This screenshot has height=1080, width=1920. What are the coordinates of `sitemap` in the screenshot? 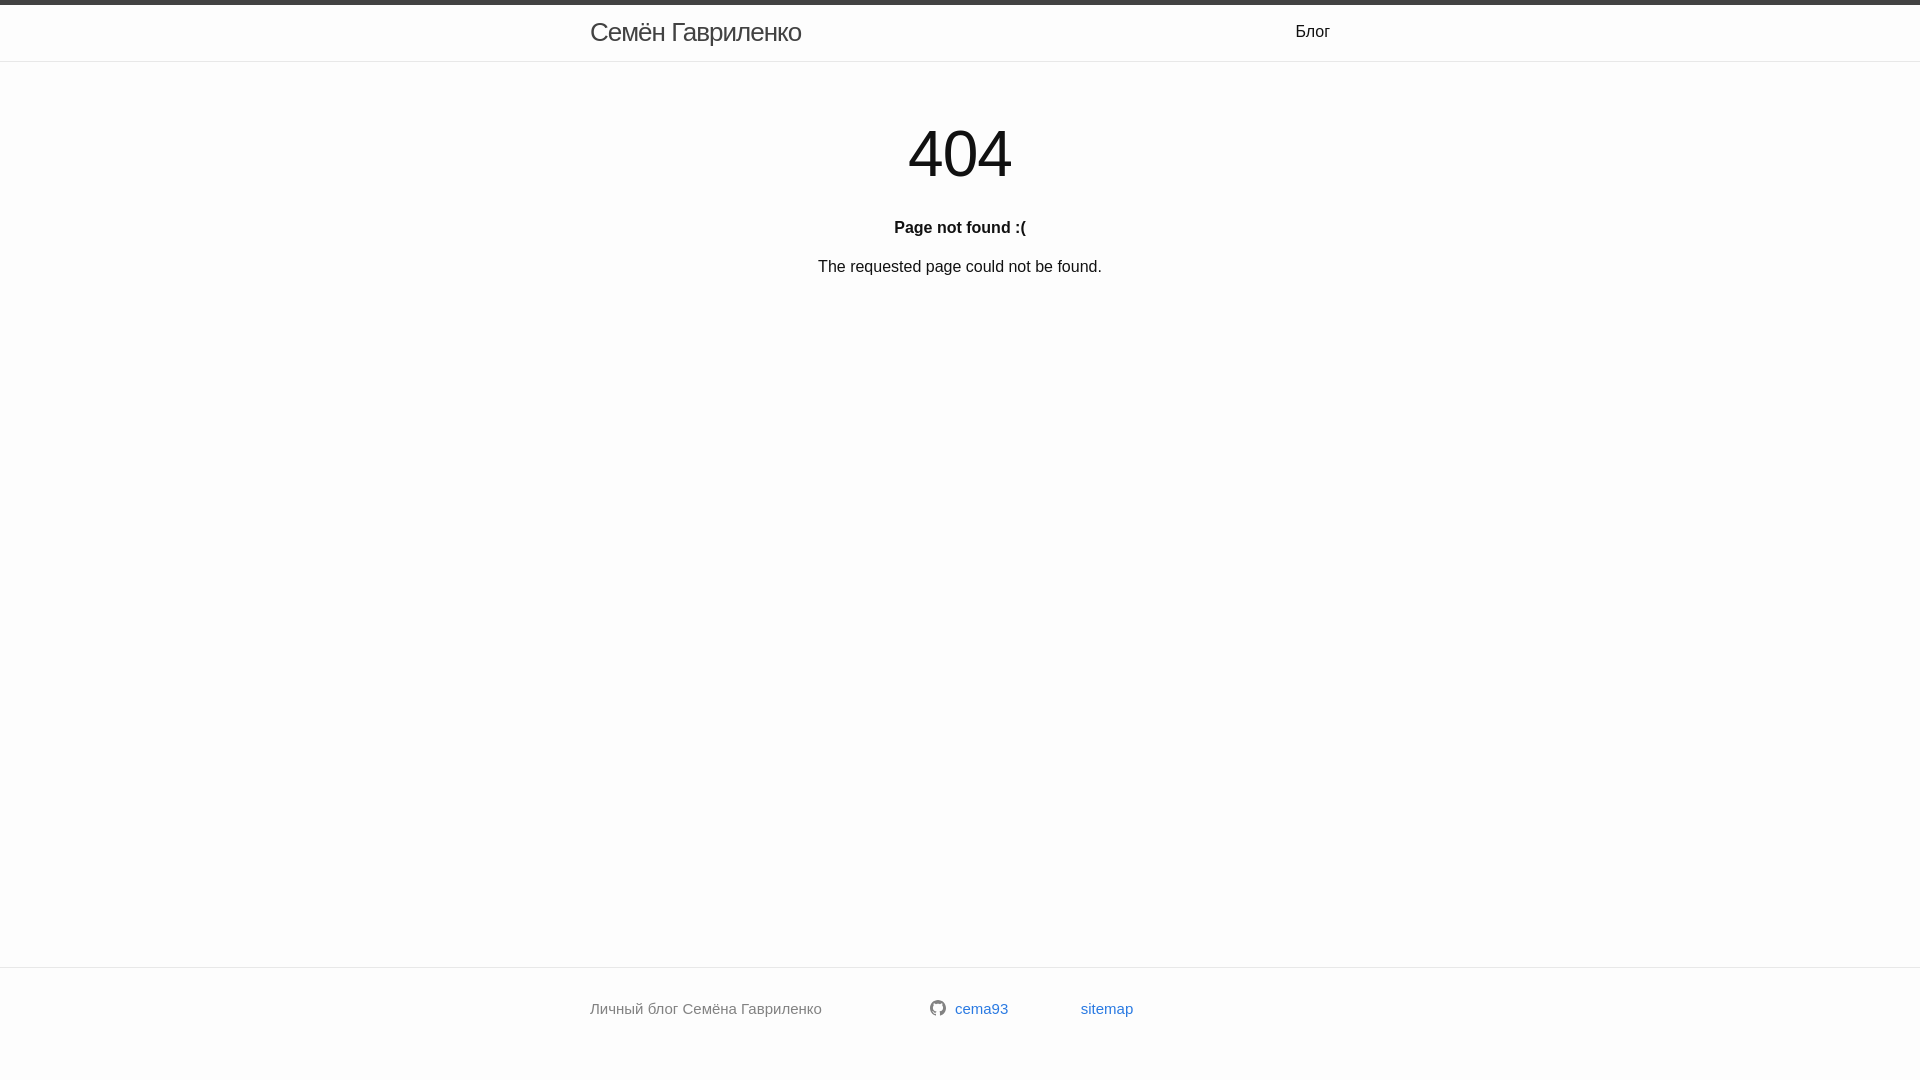 It's located at (1108, 1008).